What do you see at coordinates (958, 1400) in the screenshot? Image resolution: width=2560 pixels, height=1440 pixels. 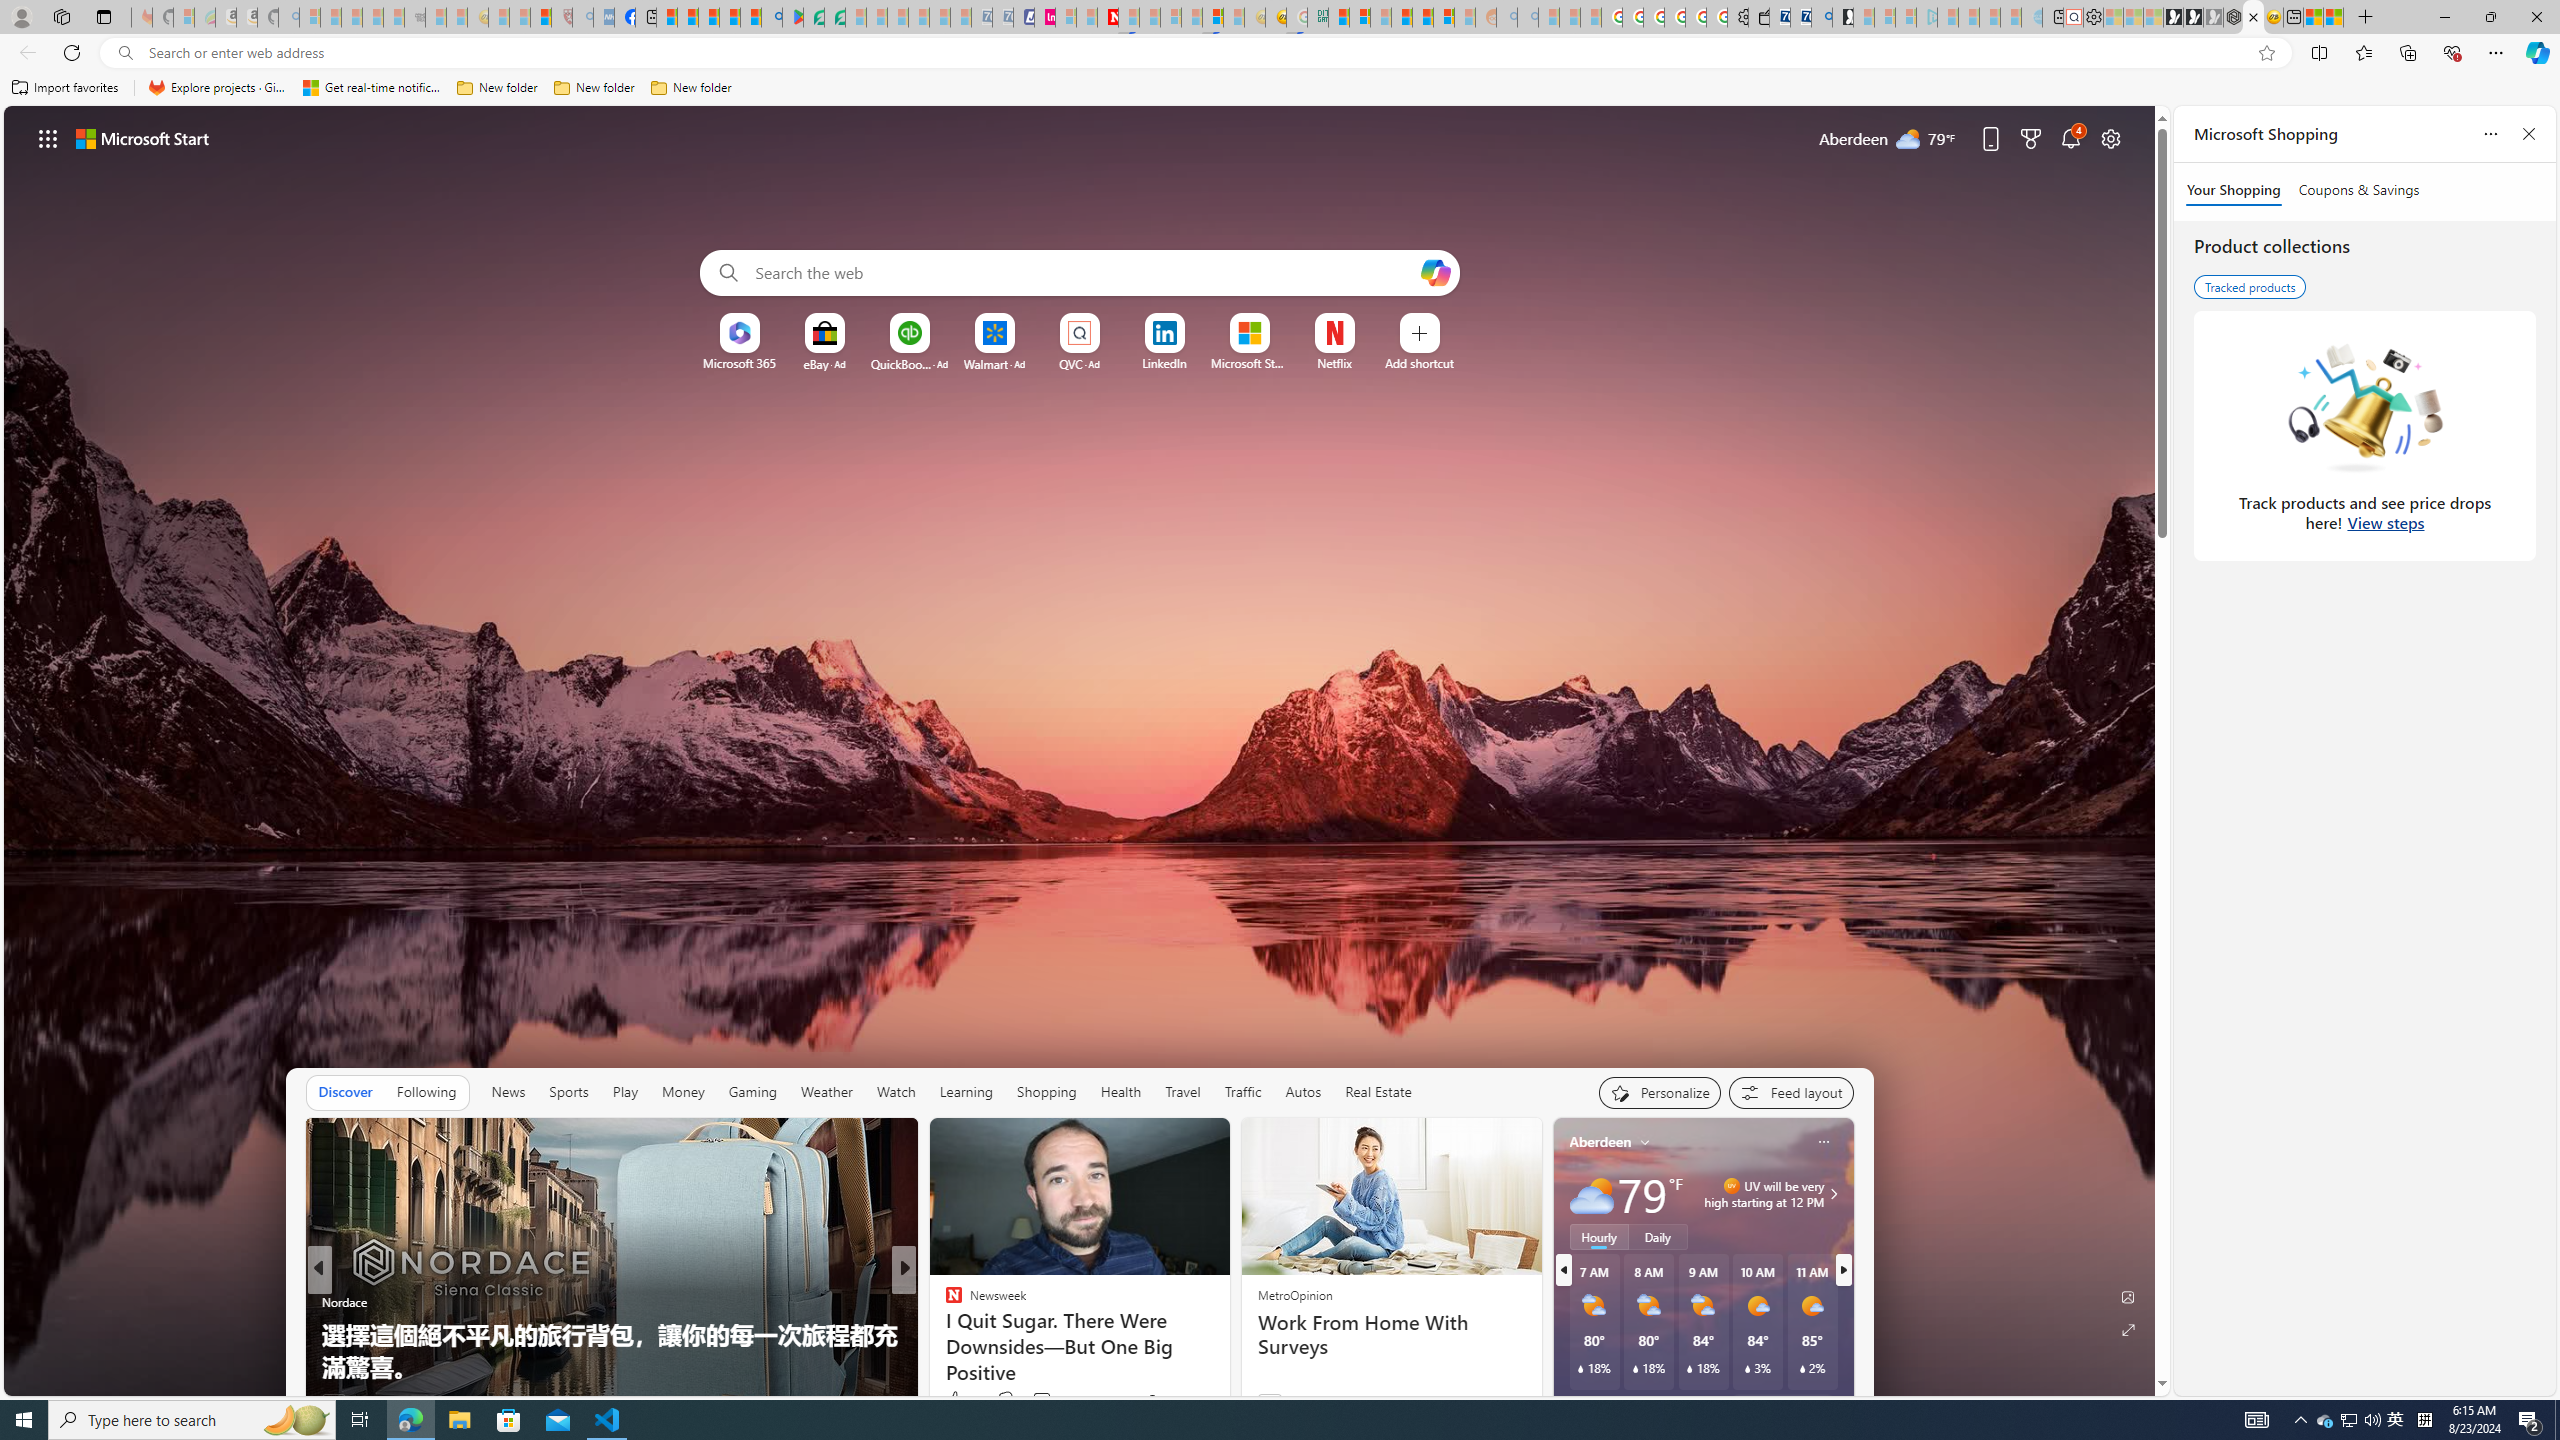 I see `411 Like` at bounding box center [958, 1400].